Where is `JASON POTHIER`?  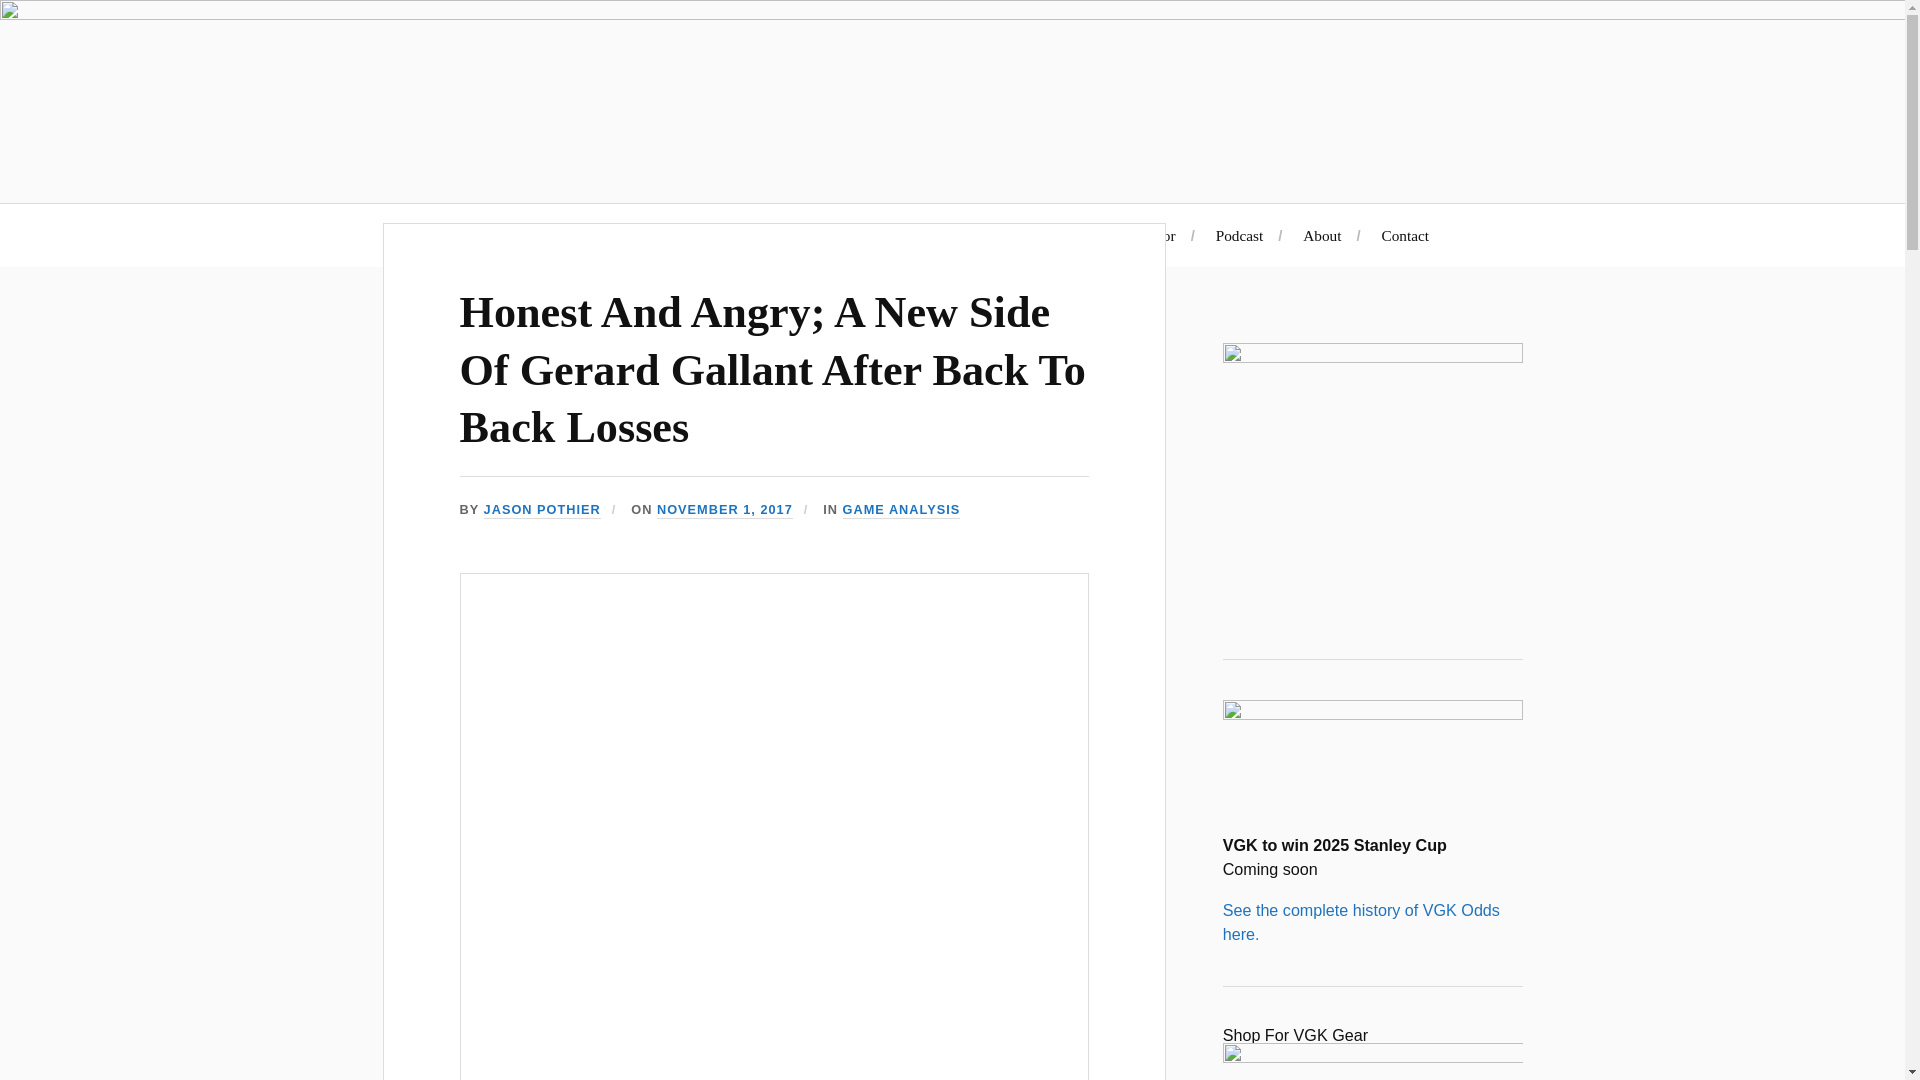 JASON POTHIER is located at coordinates (542, 510).